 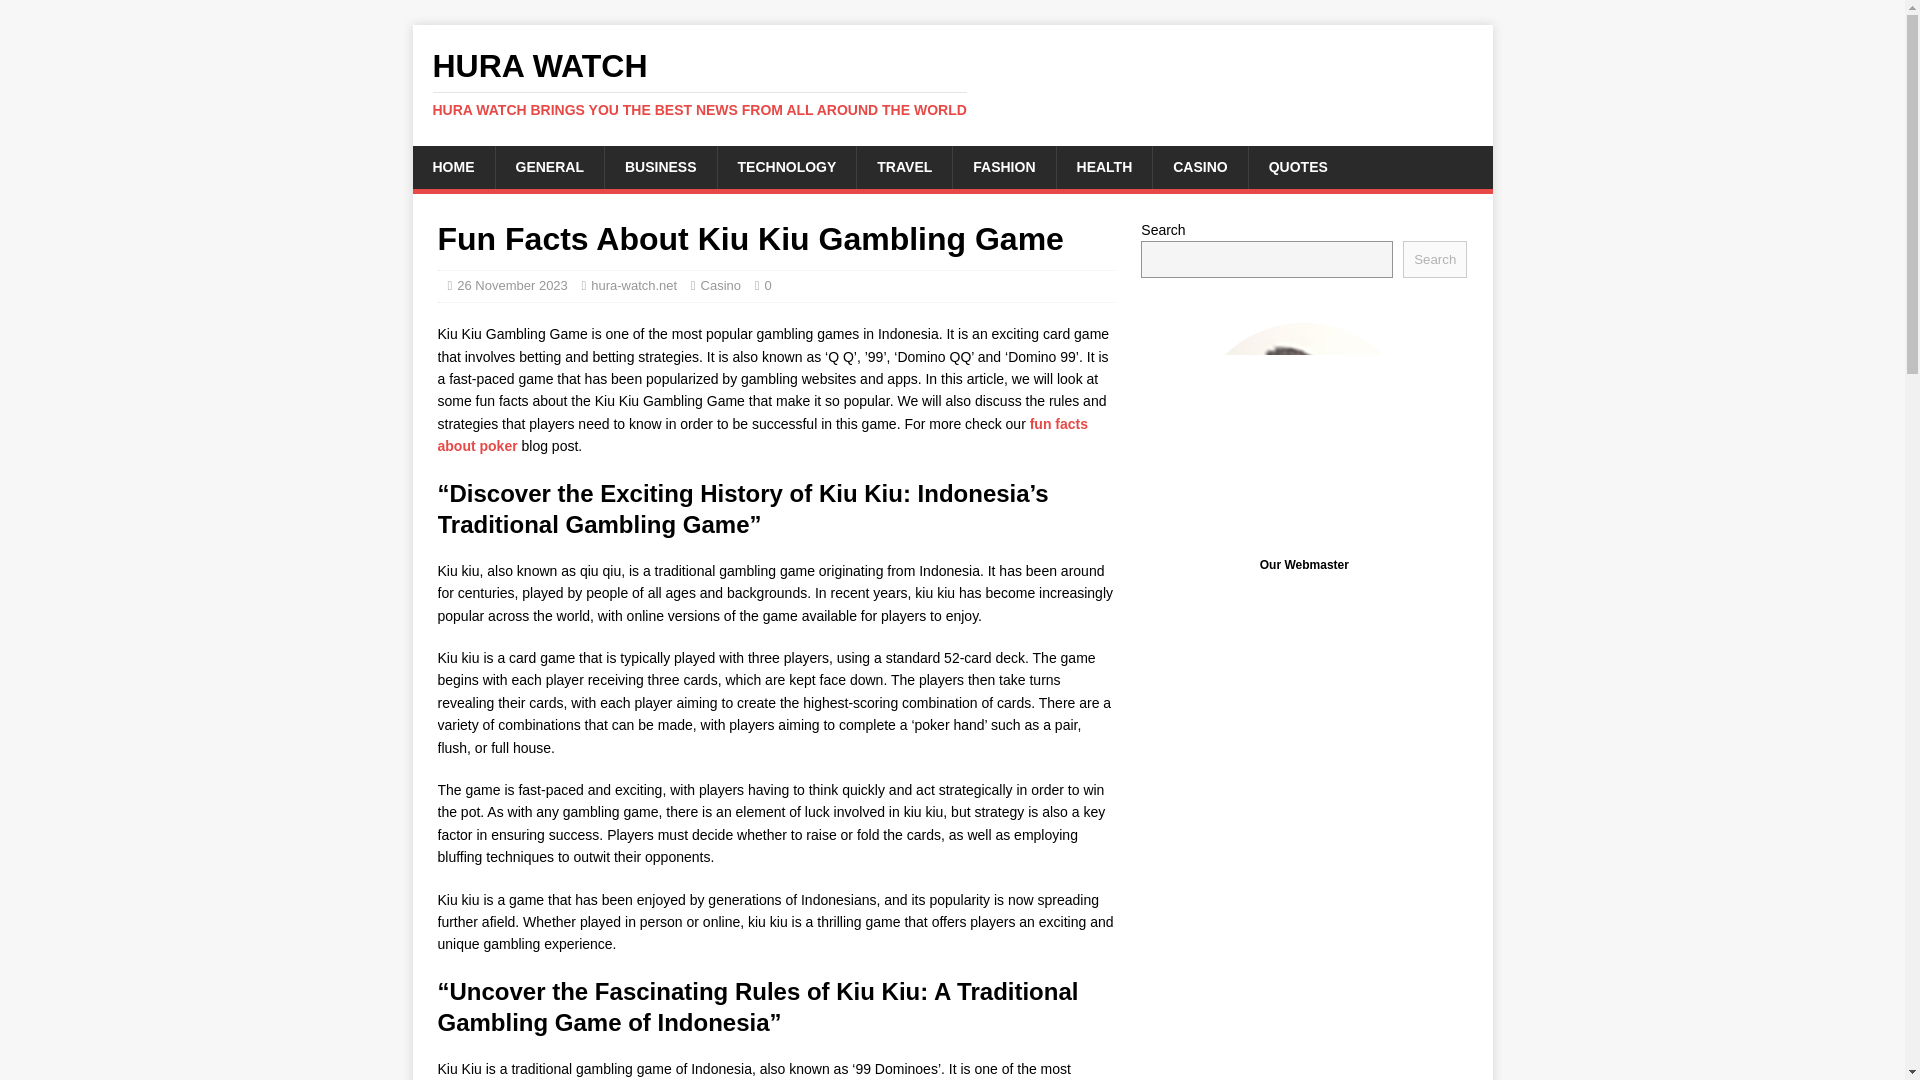 What do you see at coordinates (1104, 166) in the screenshot?
I see `HEALTH` at bounding box center [1104, 166].